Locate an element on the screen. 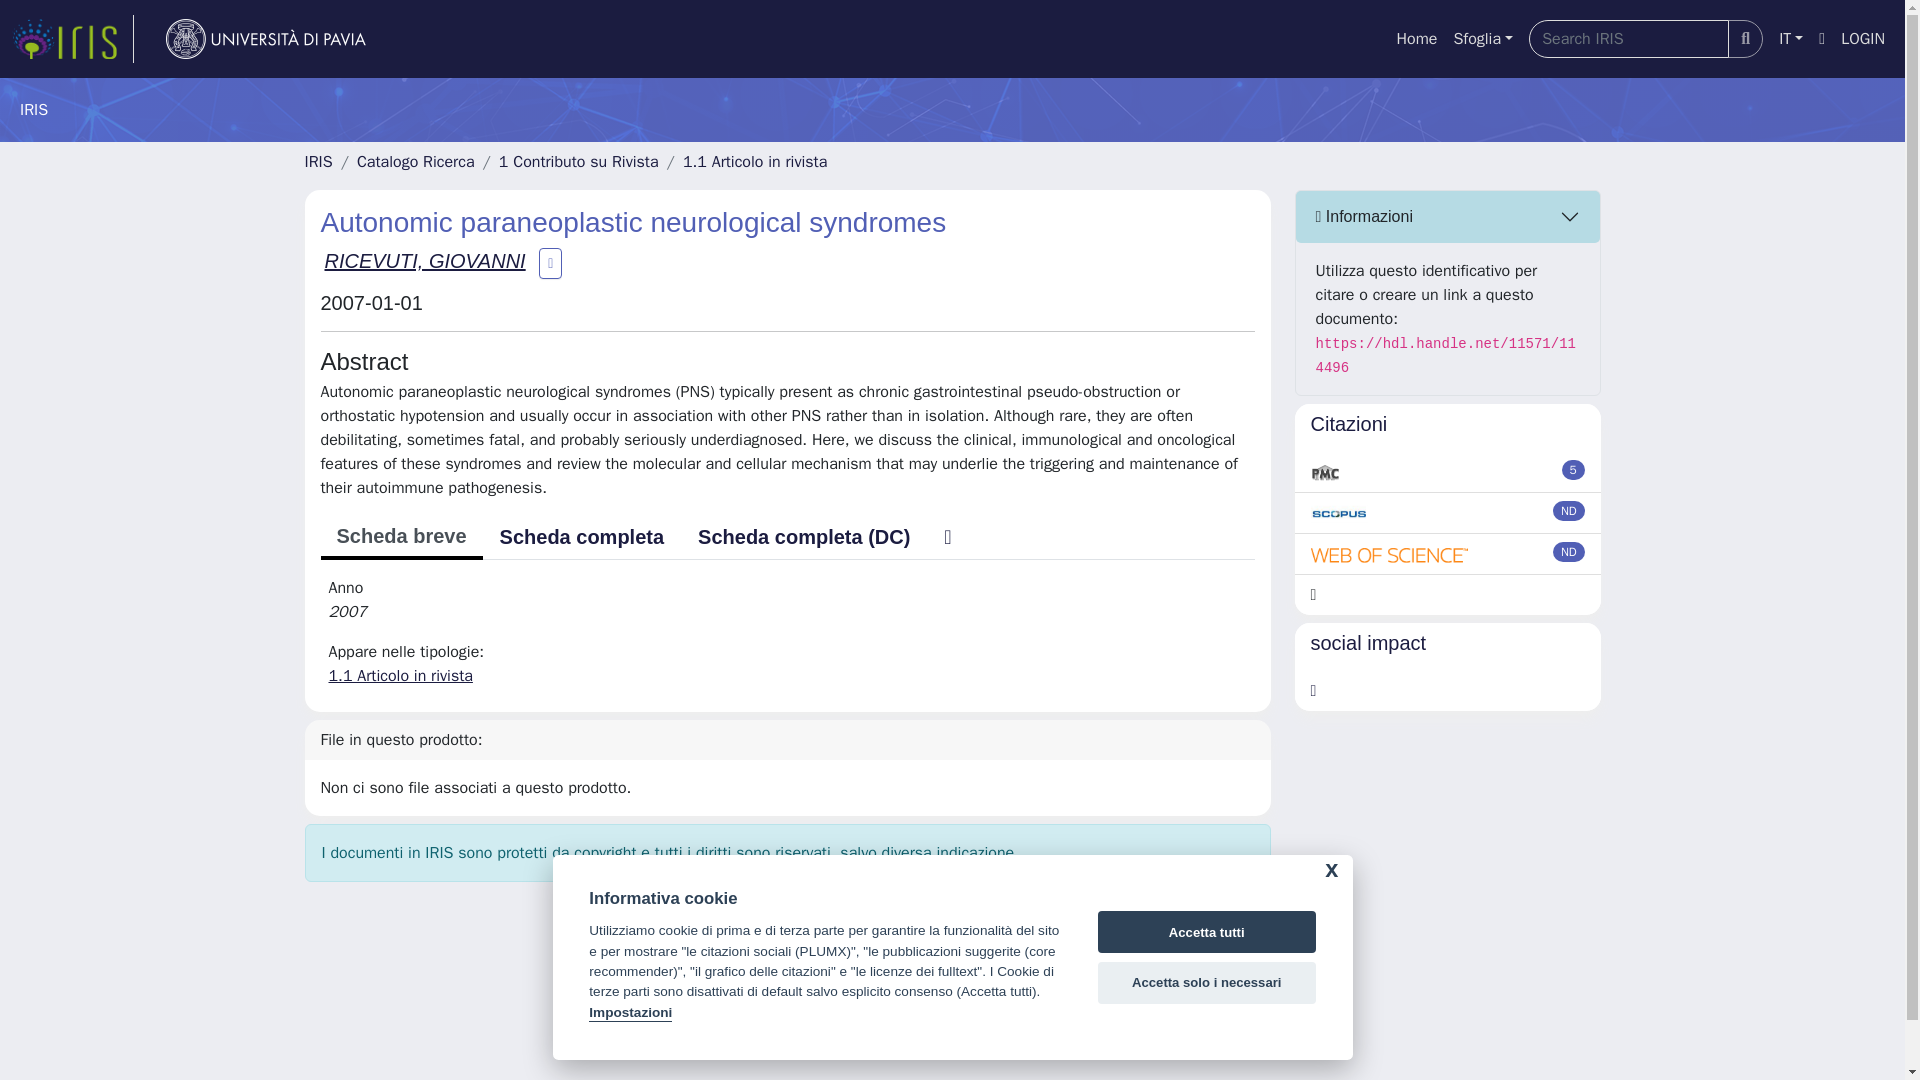 Image resolution: width=1920 pixels, height=1080 pixels. aggiornato in data 07-07-2022 05:29 is located at coordinates (1574, 470).